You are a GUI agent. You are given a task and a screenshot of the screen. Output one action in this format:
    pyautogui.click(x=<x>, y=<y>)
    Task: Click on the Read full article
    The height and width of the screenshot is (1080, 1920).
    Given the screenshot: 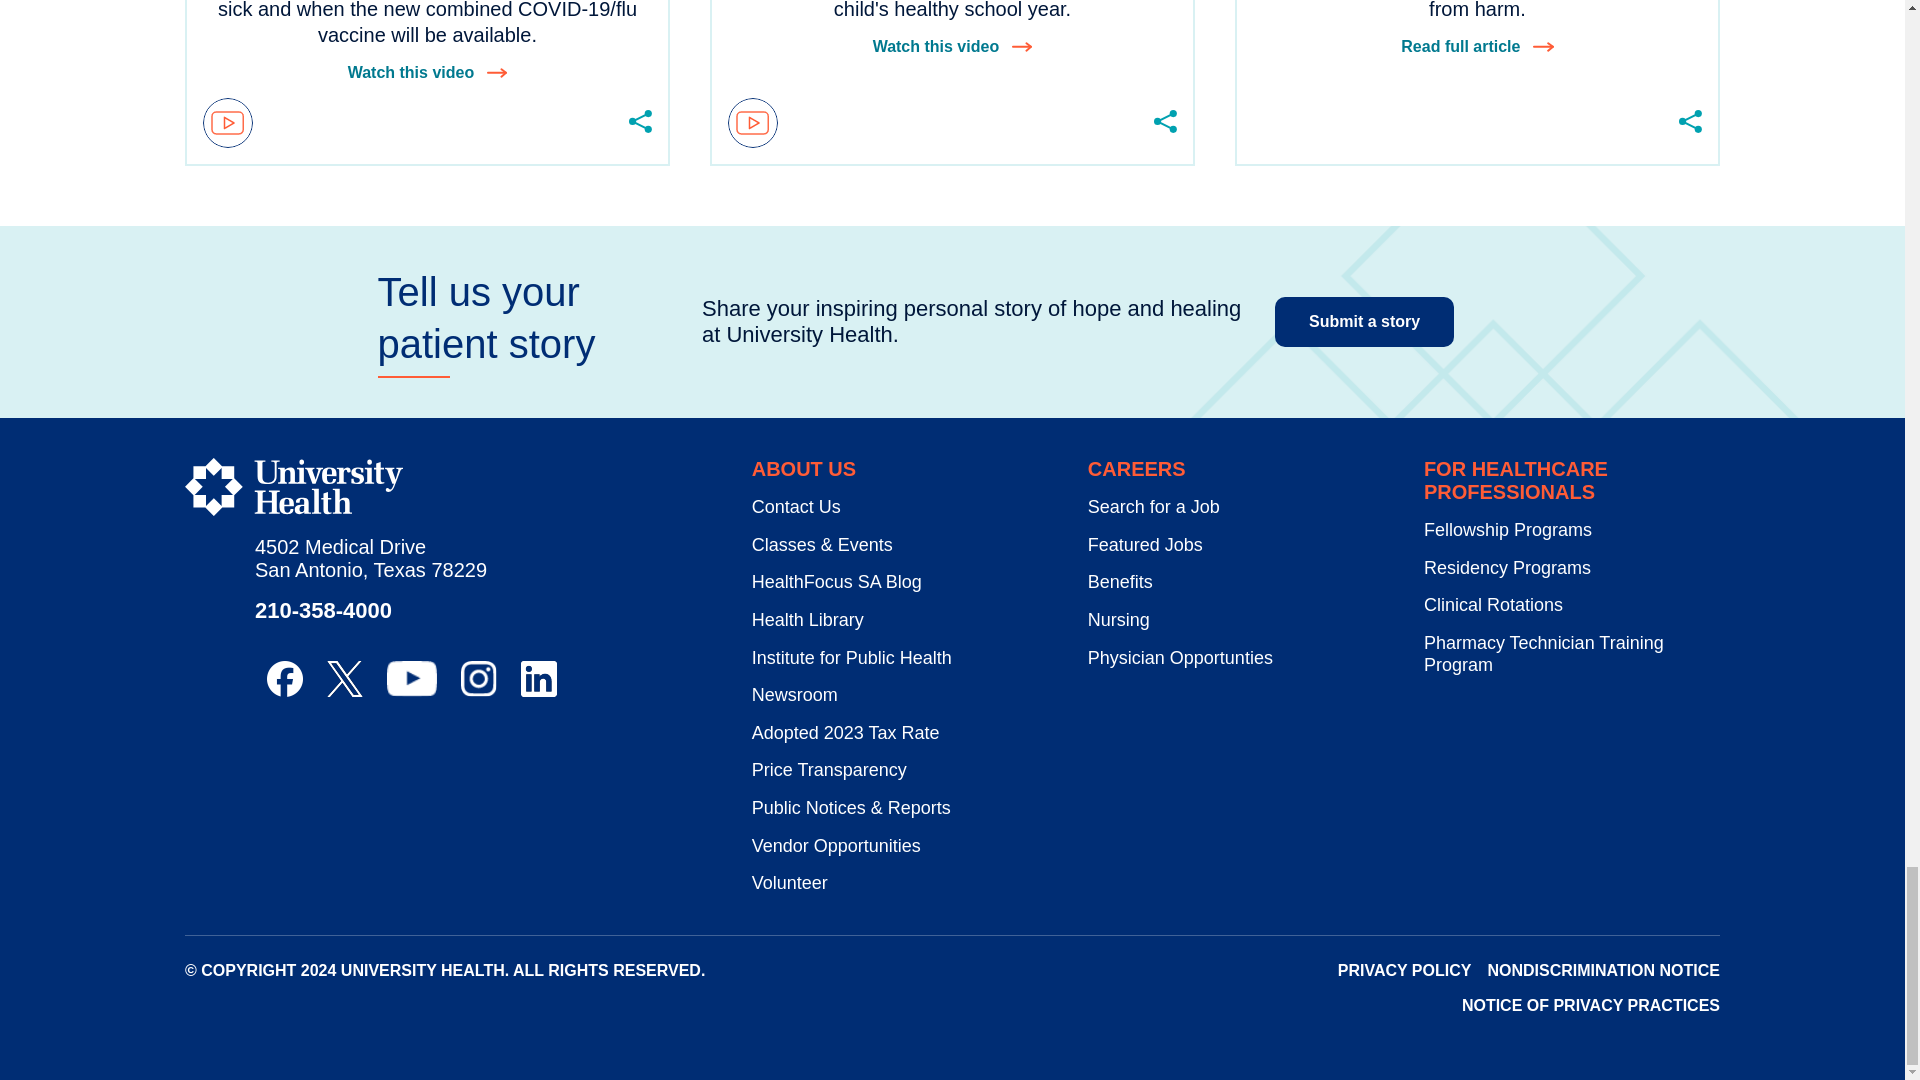 What is the action you would take?
    pyautogui.click(x=1477, y=46)
    